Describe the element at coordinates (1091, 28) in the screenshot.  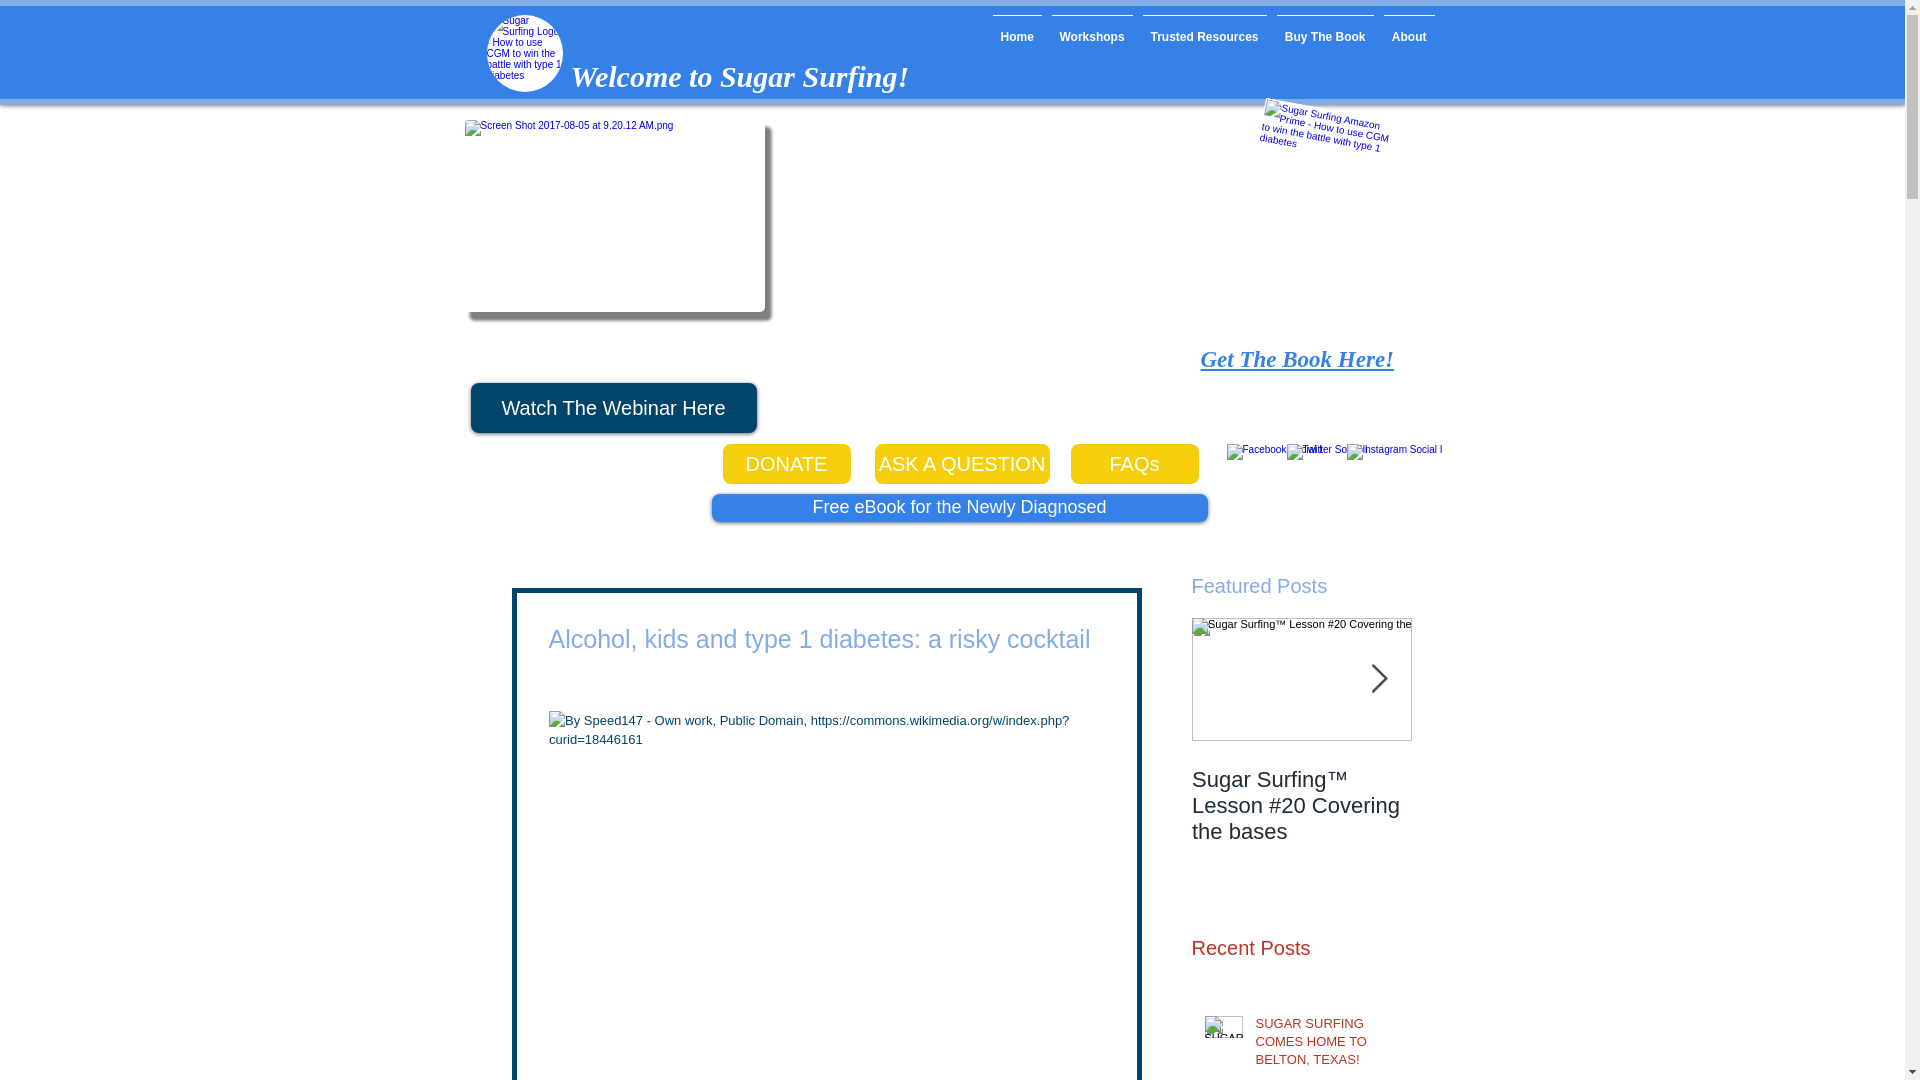
I see `Workshops` at that location.